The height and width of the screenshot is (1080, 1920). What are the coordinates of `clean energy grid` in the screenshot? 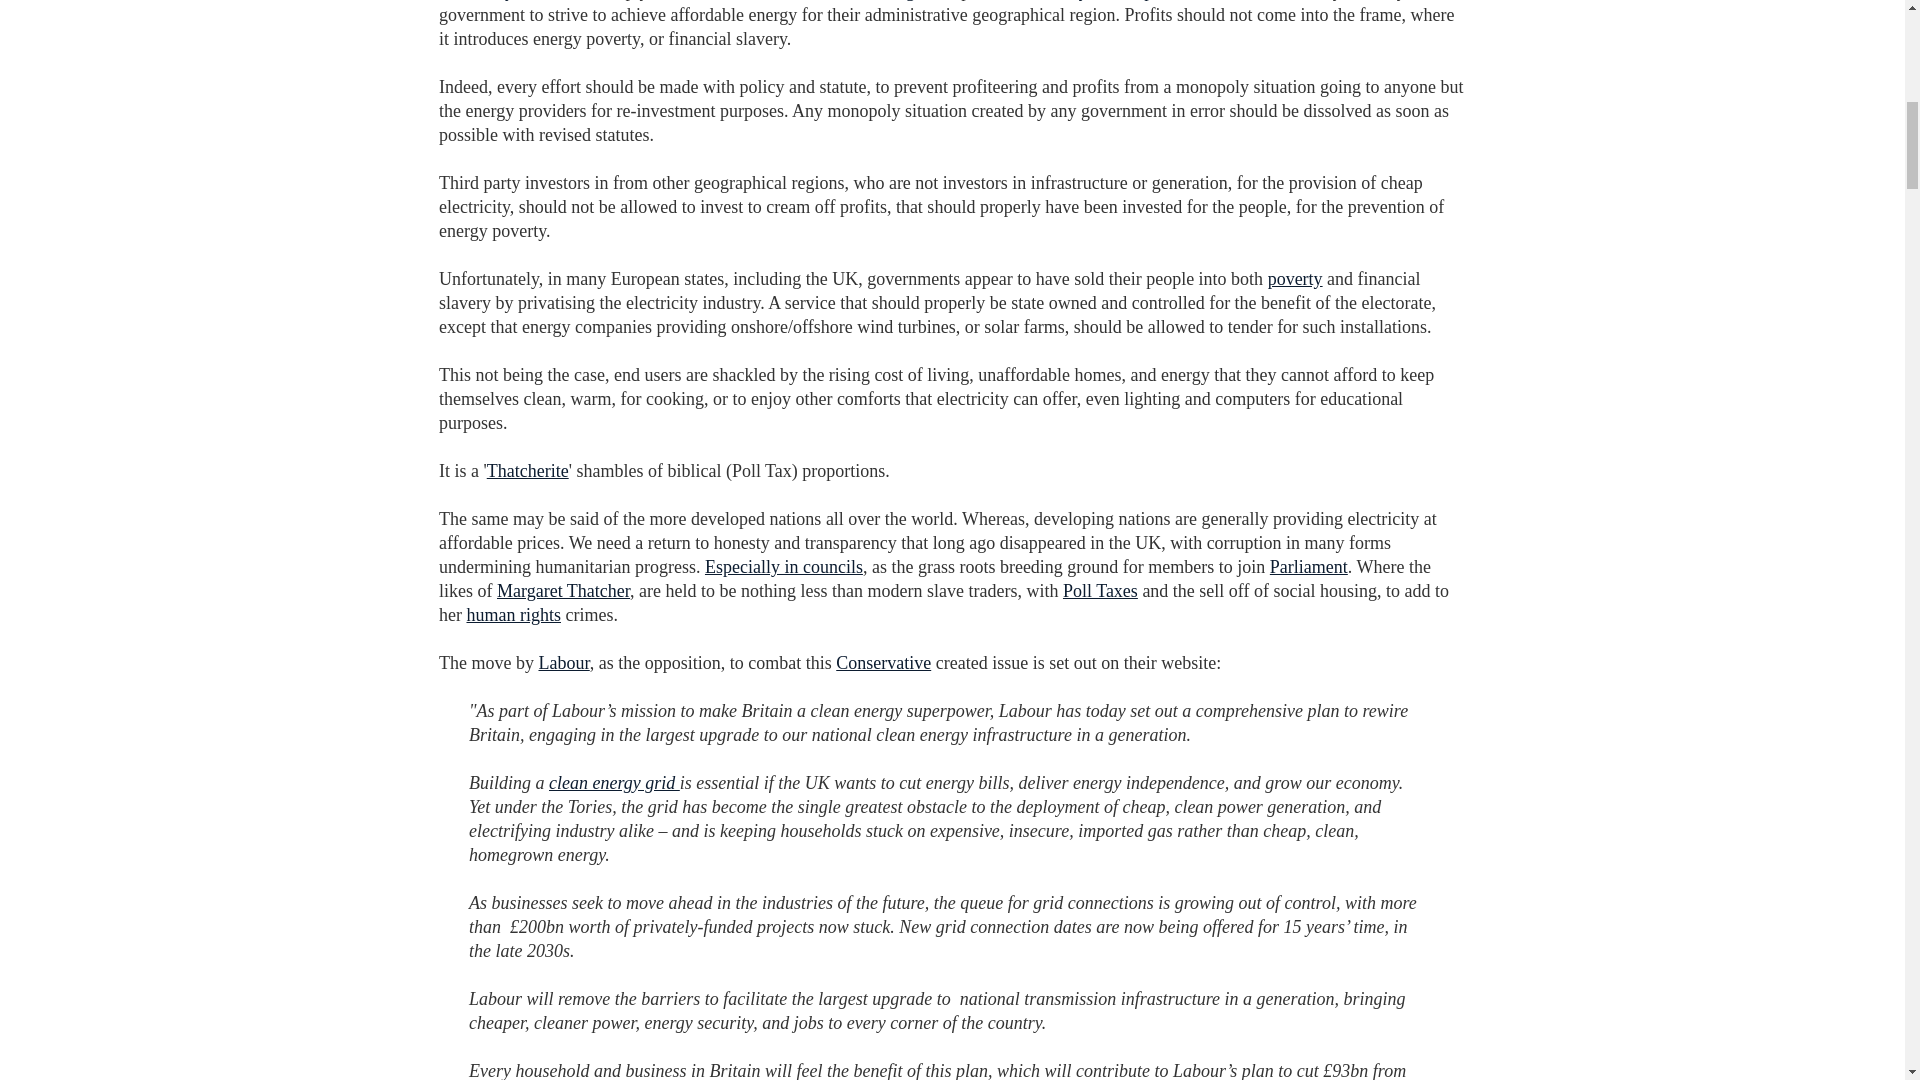 It's located at (614, 782).